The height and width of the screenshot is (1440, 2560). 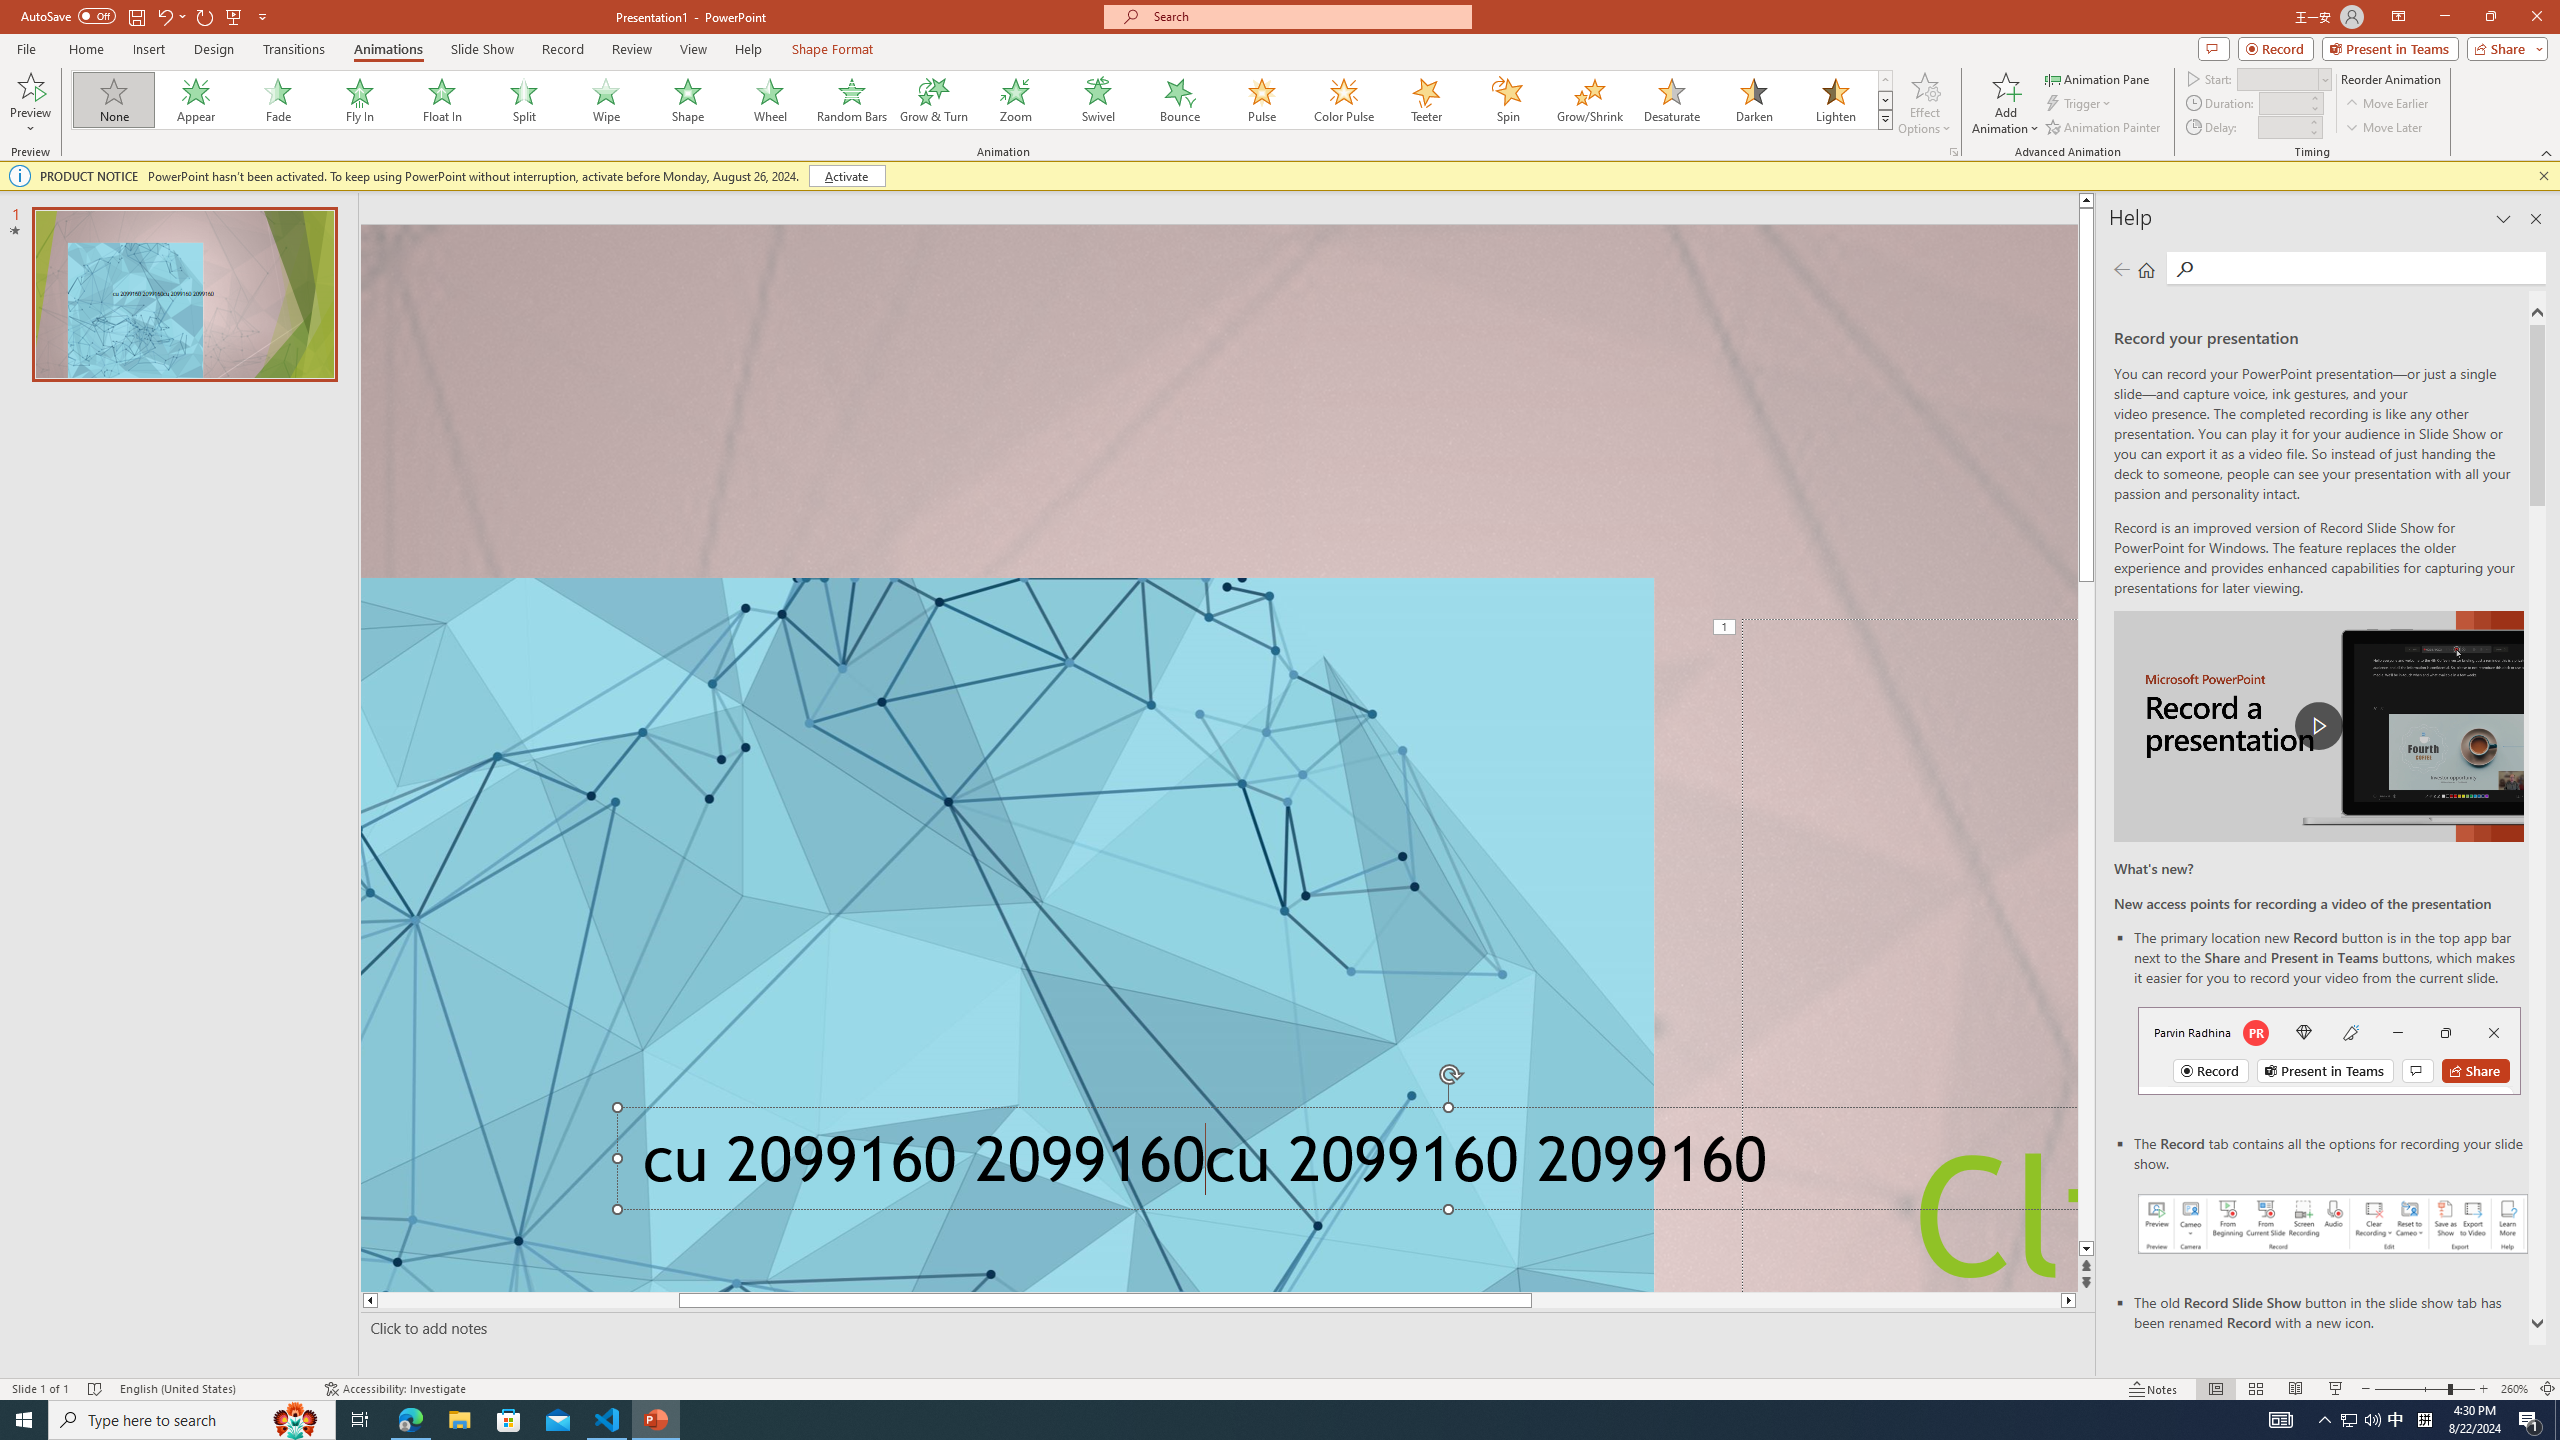 I want to click on Record button in top bar, so click(x=2329, y=1050).